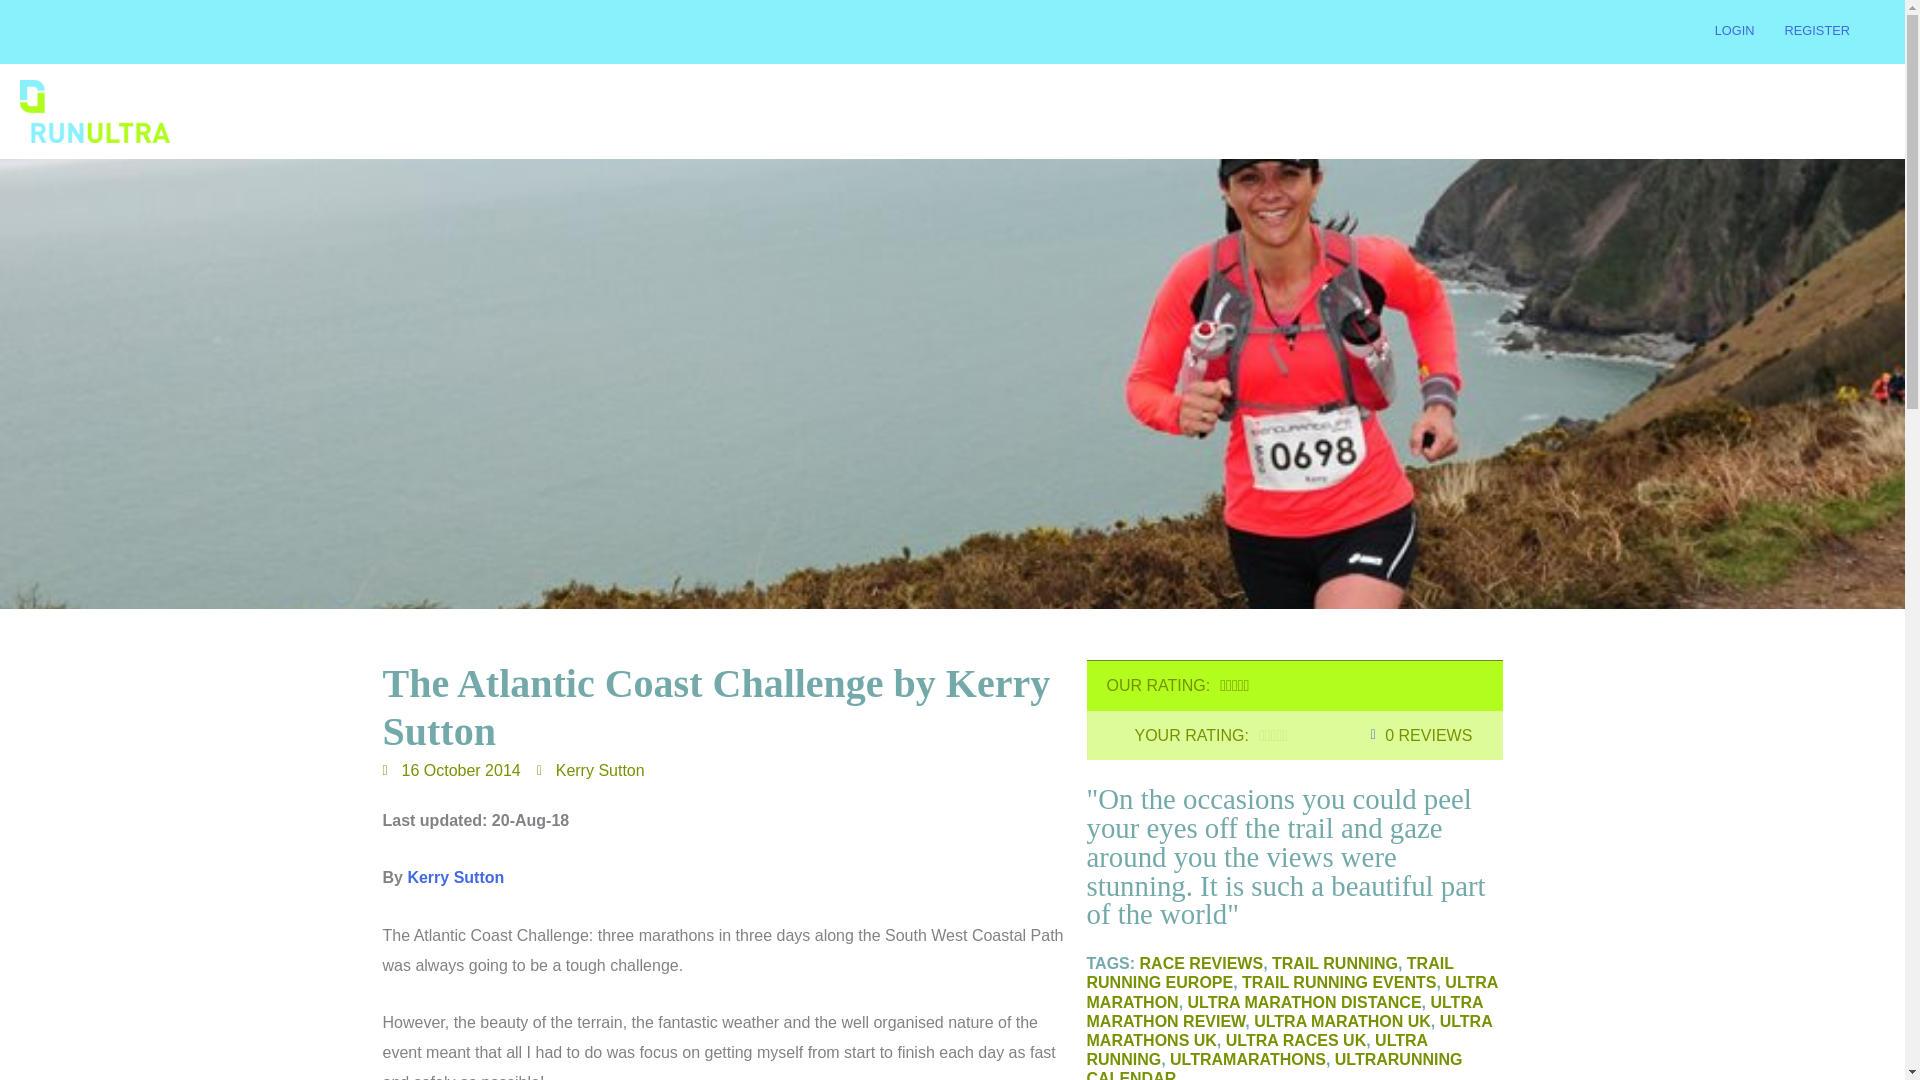 Image resolution: width=1920 pixels, height=1080 pixels. Describe the element at coordinates (1256, 1050) in the screenshot. I see `ULTRA RUNNING` at that location.